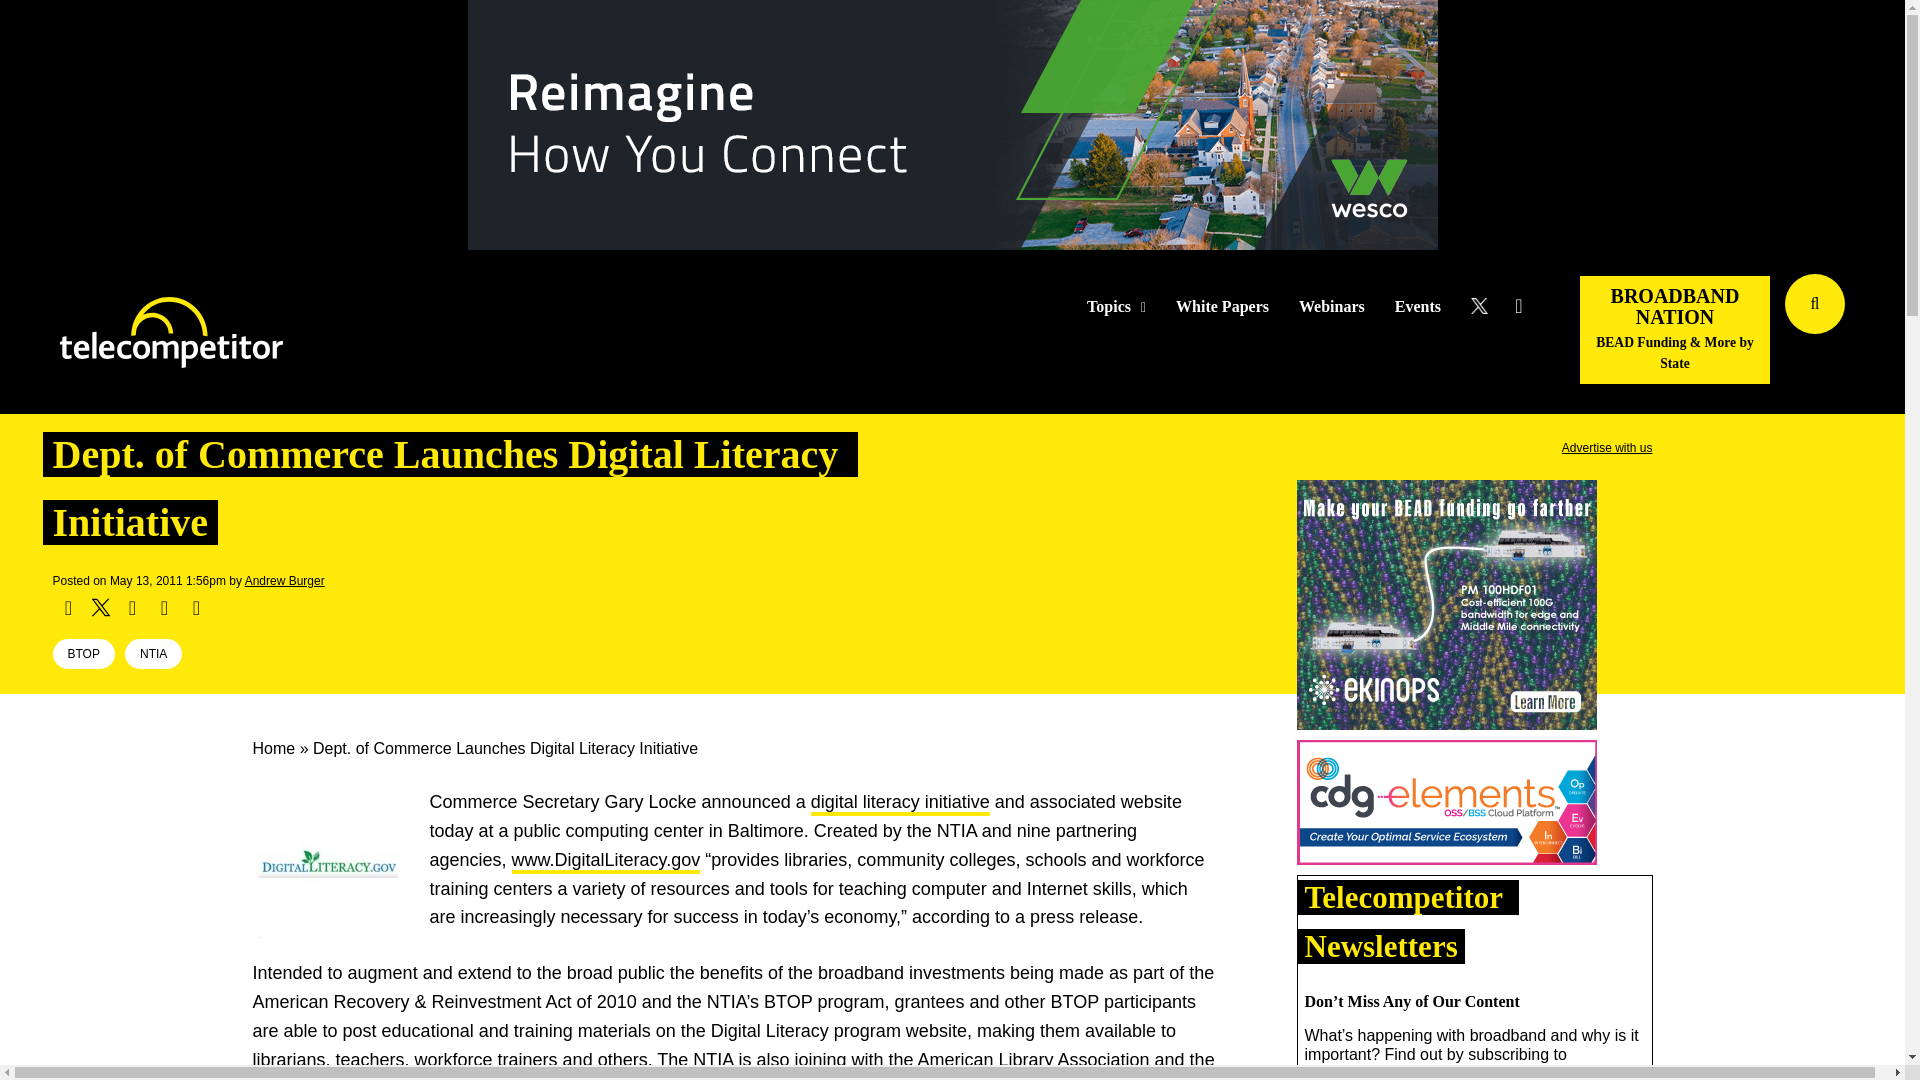 The width and height of the screenshot is (1920, 1080). What do you see at coordinates (131, 608) in the screenshot?
I see `Share on Linked In` at bounding box center [131, 608].